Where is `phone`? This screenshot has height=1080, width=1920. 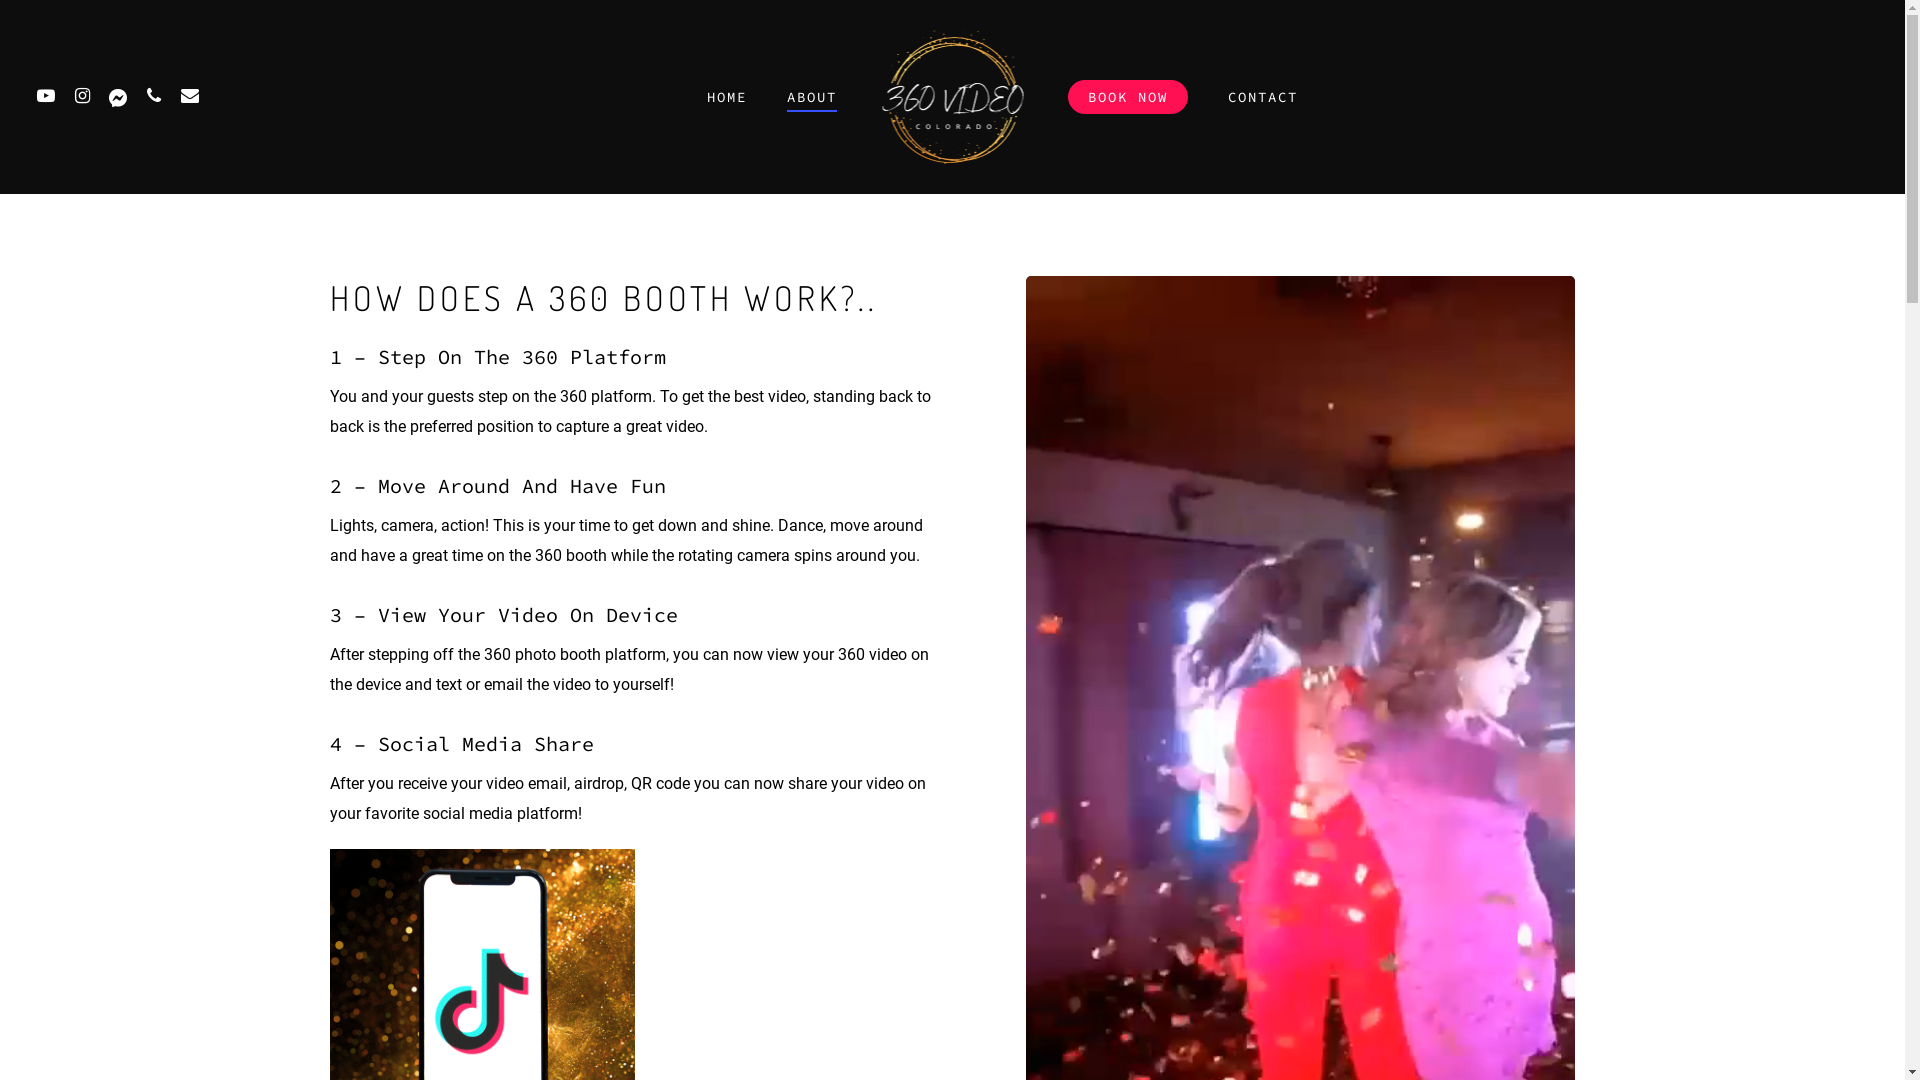 phone is located at coordinates (1057, 836).